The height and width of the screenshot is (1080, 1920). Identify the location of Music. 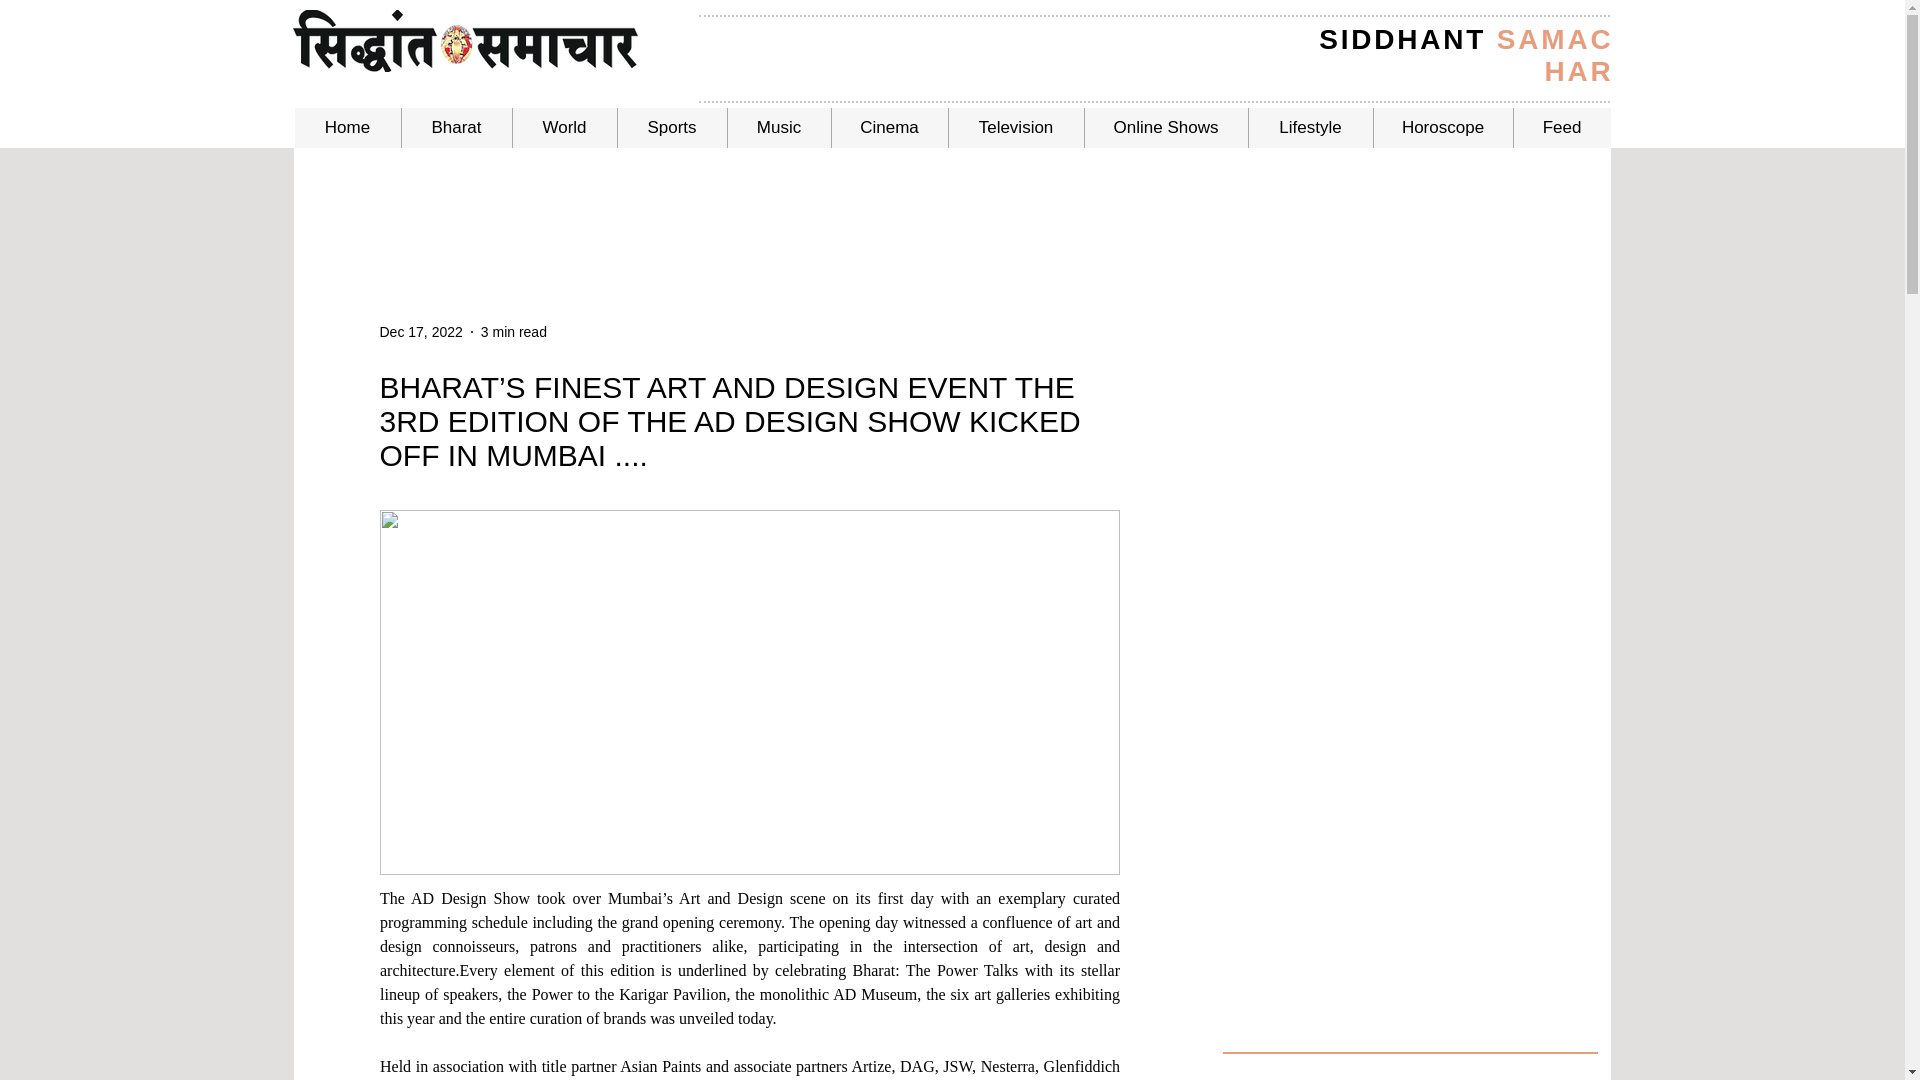
(777, 128).